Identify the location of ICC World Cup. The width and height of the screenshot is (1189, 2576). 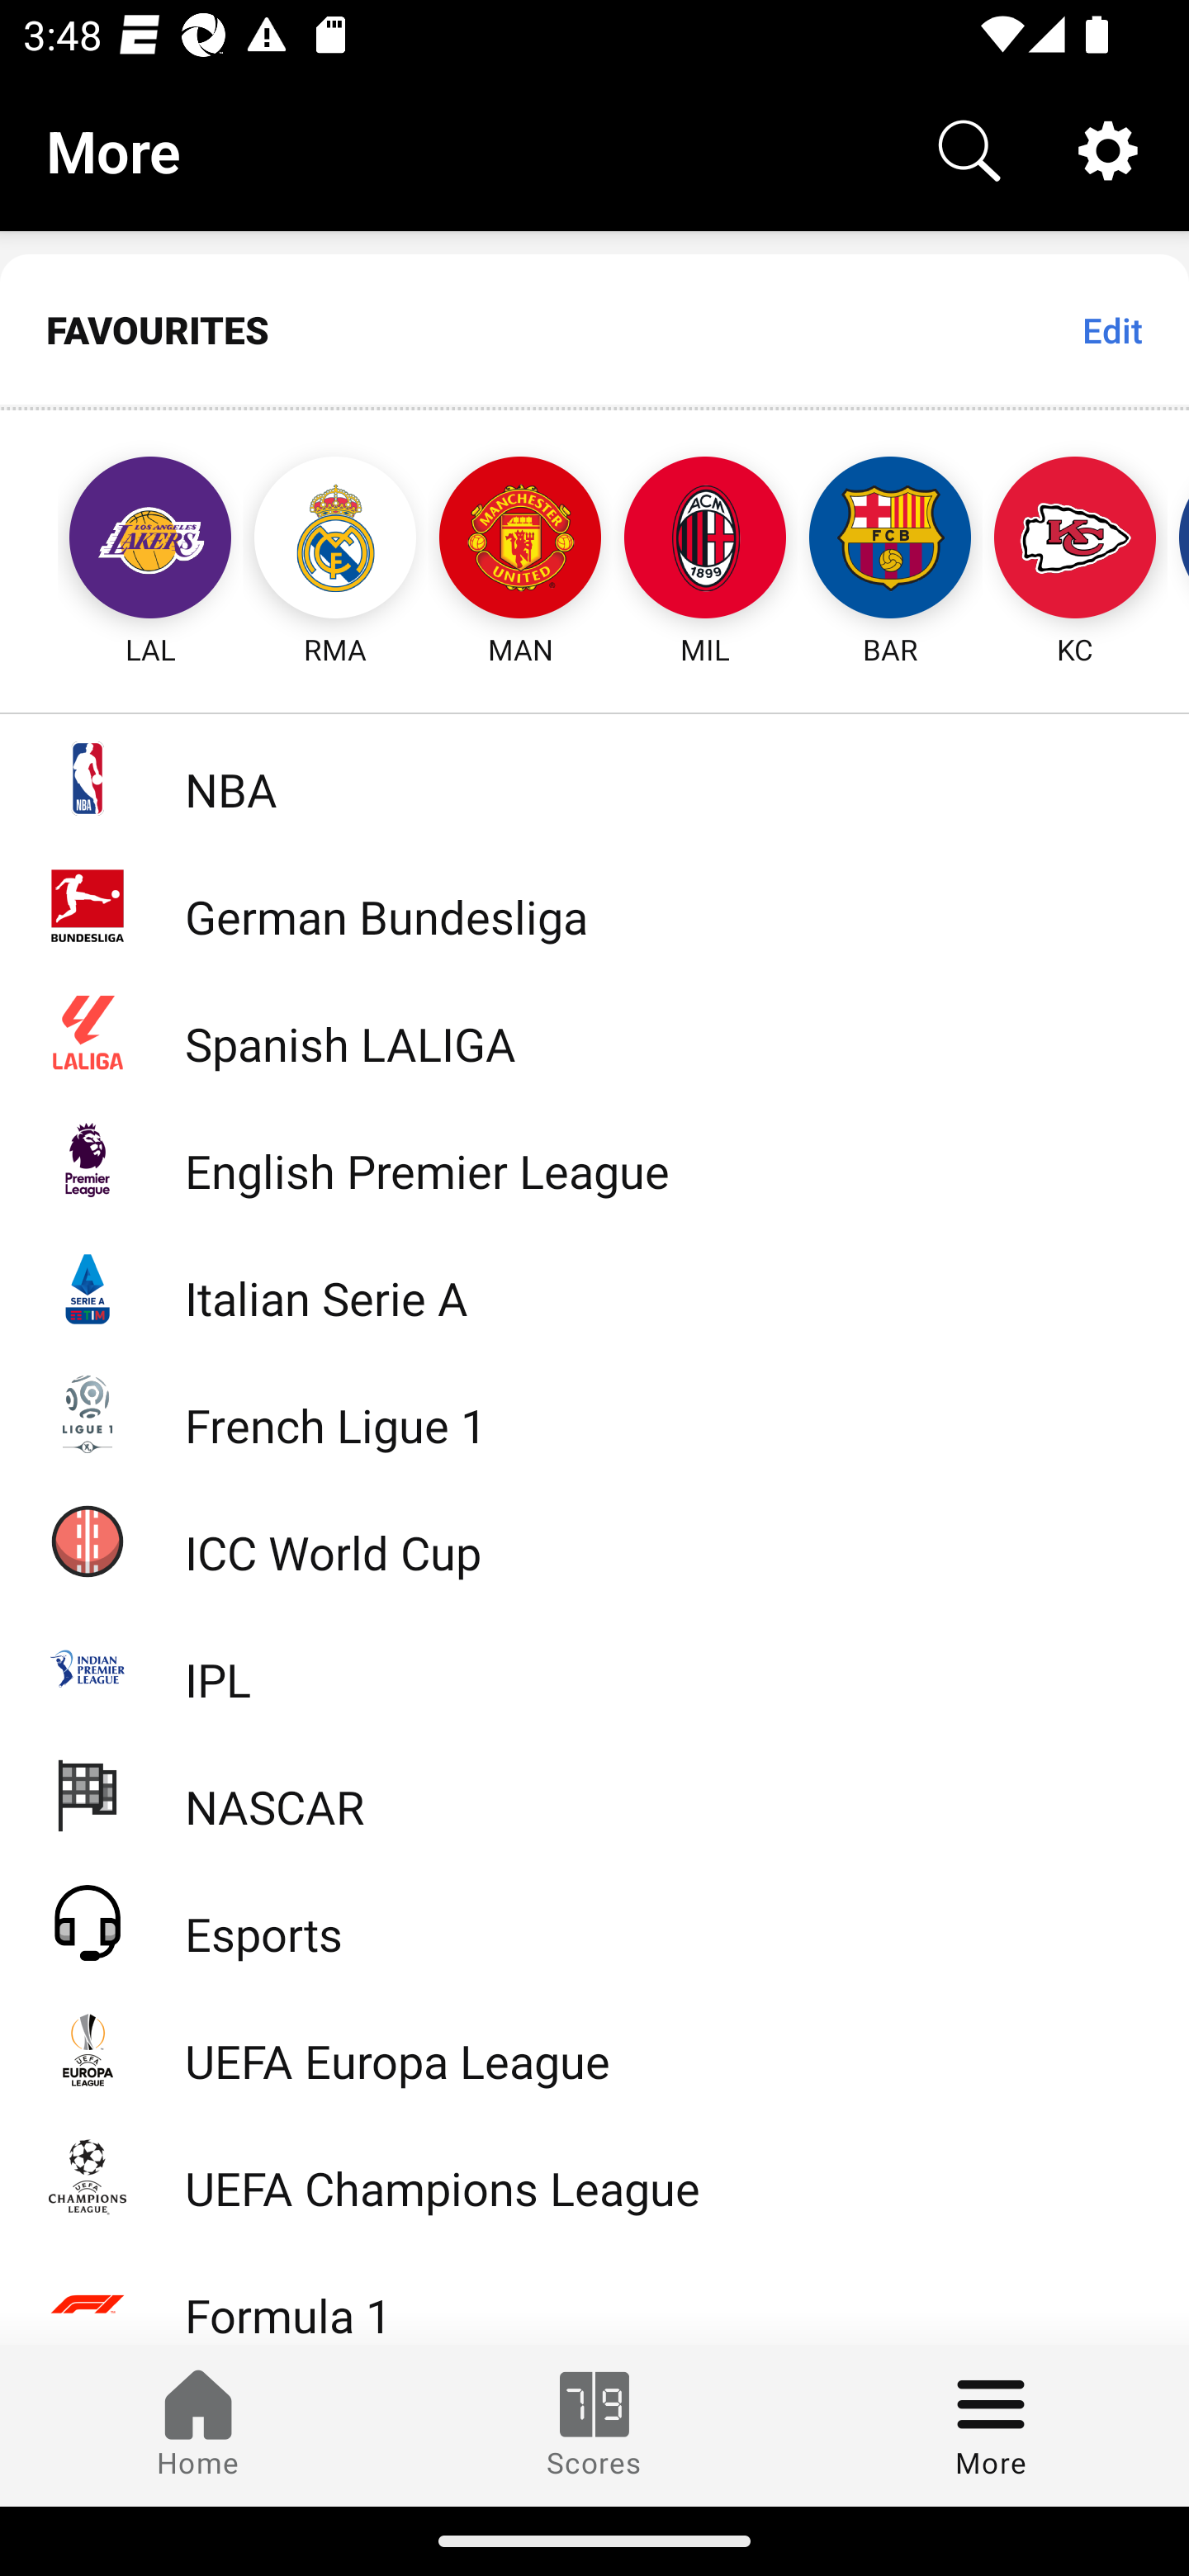
(594, 1540).